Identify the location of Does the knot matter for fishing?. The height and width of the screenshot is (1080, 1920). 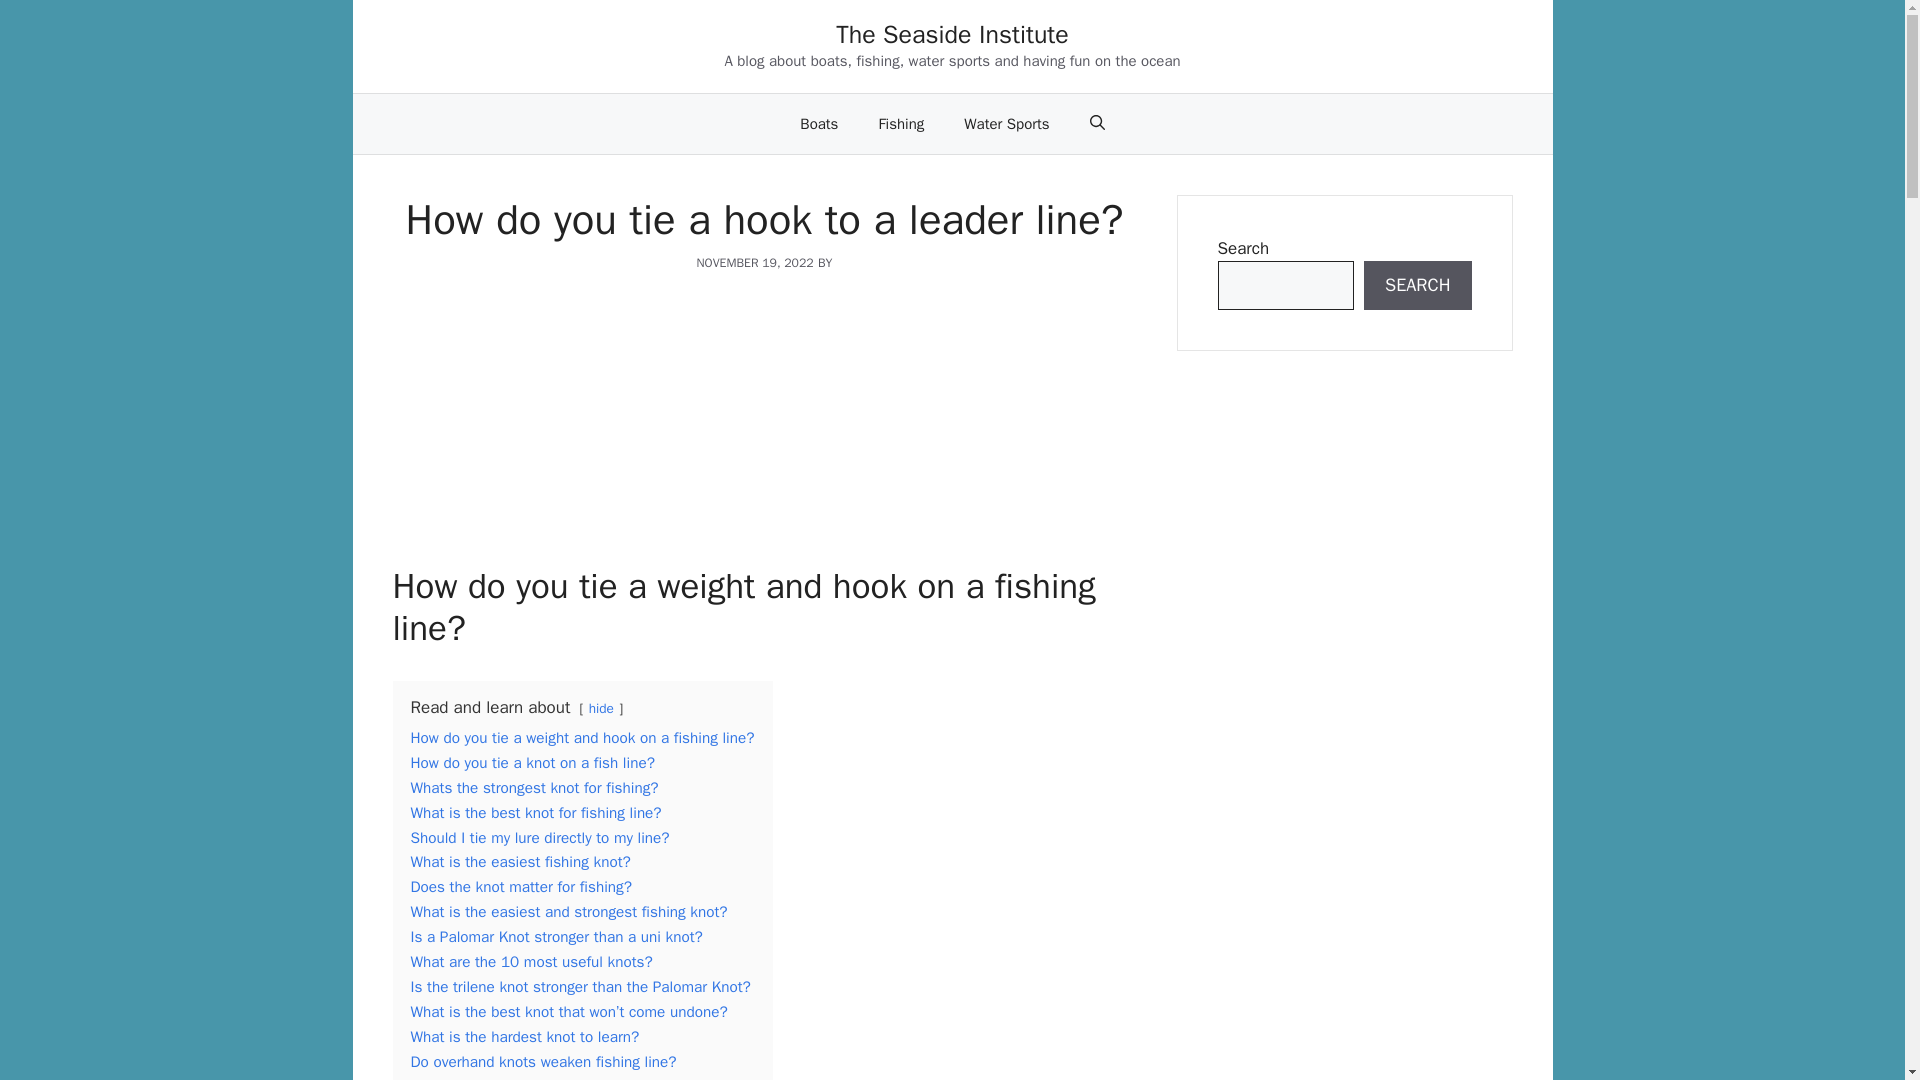
(520, 886).